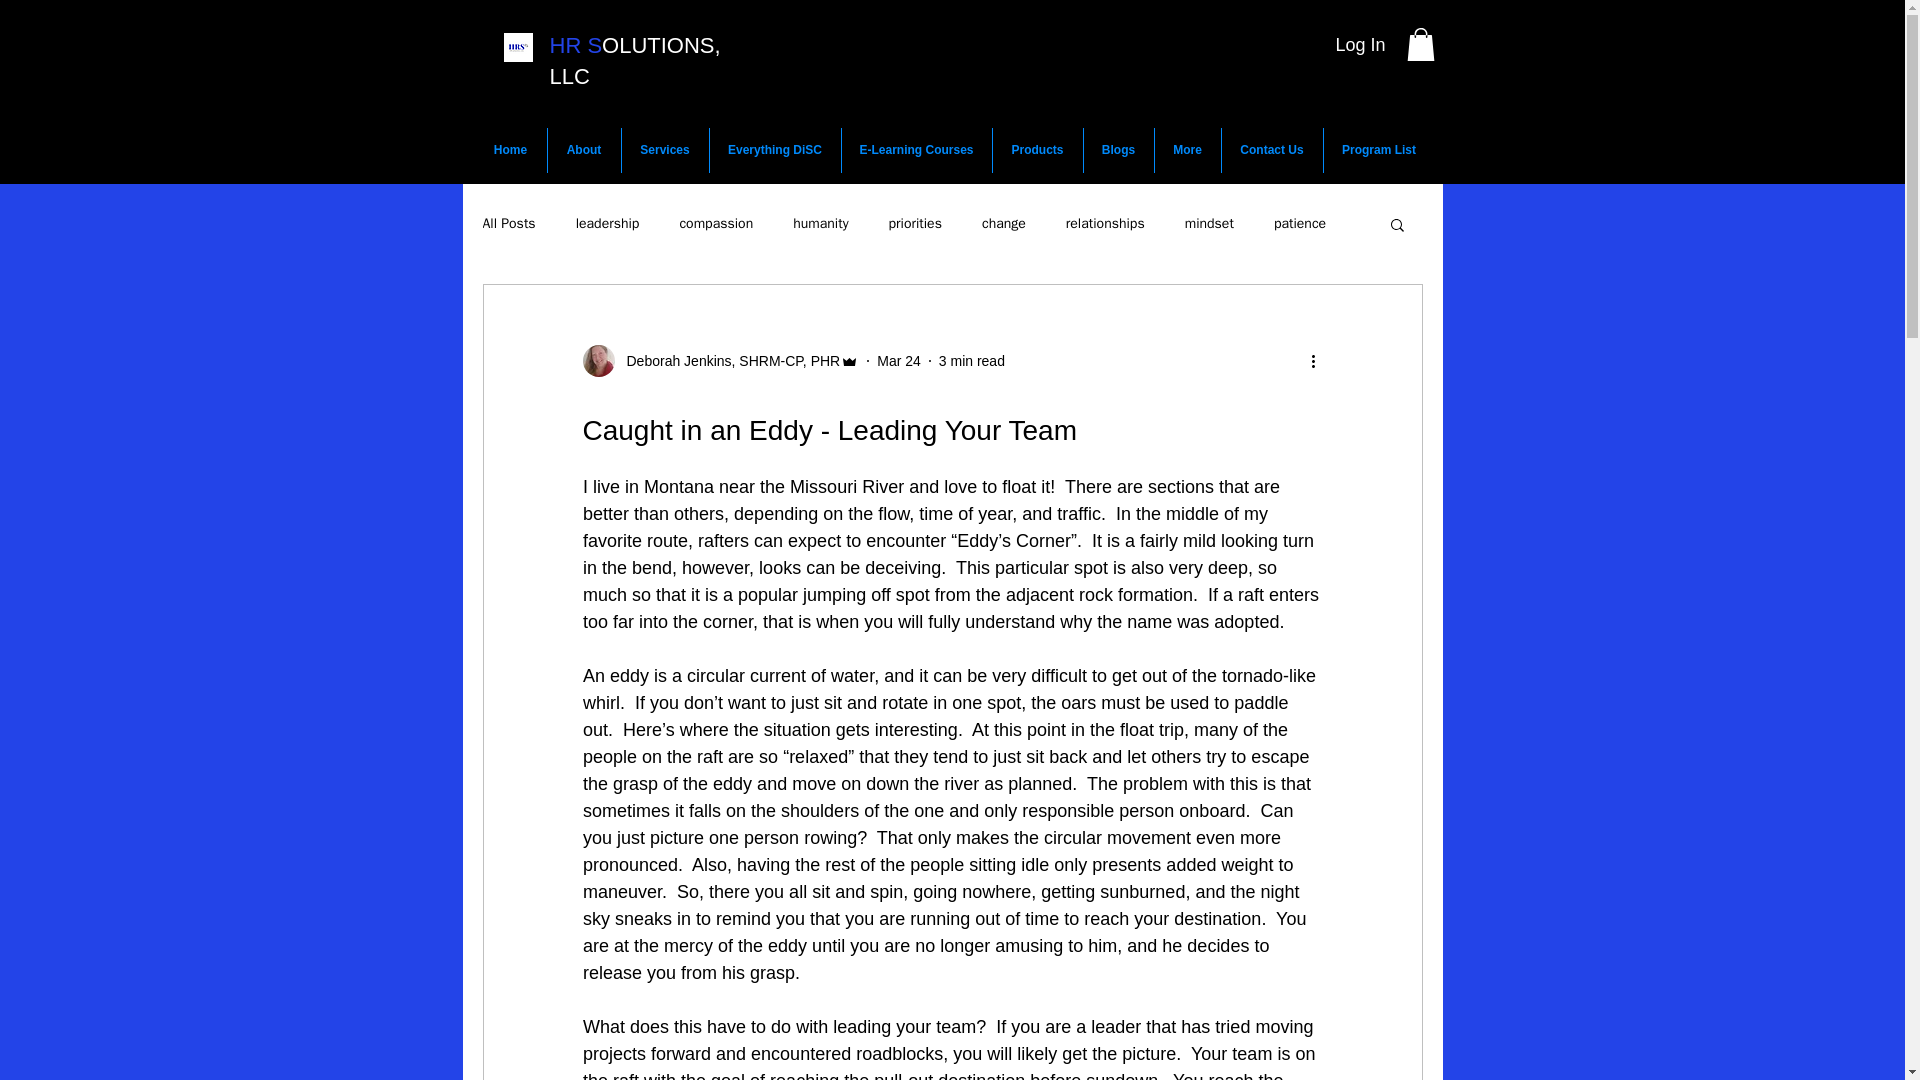 This screenshot has height=1080, width=1920. What do you see at coordinates (635, 60) in the screenshot?
I see `OLUTIONS, LLC` at bounding box center [635, 60].